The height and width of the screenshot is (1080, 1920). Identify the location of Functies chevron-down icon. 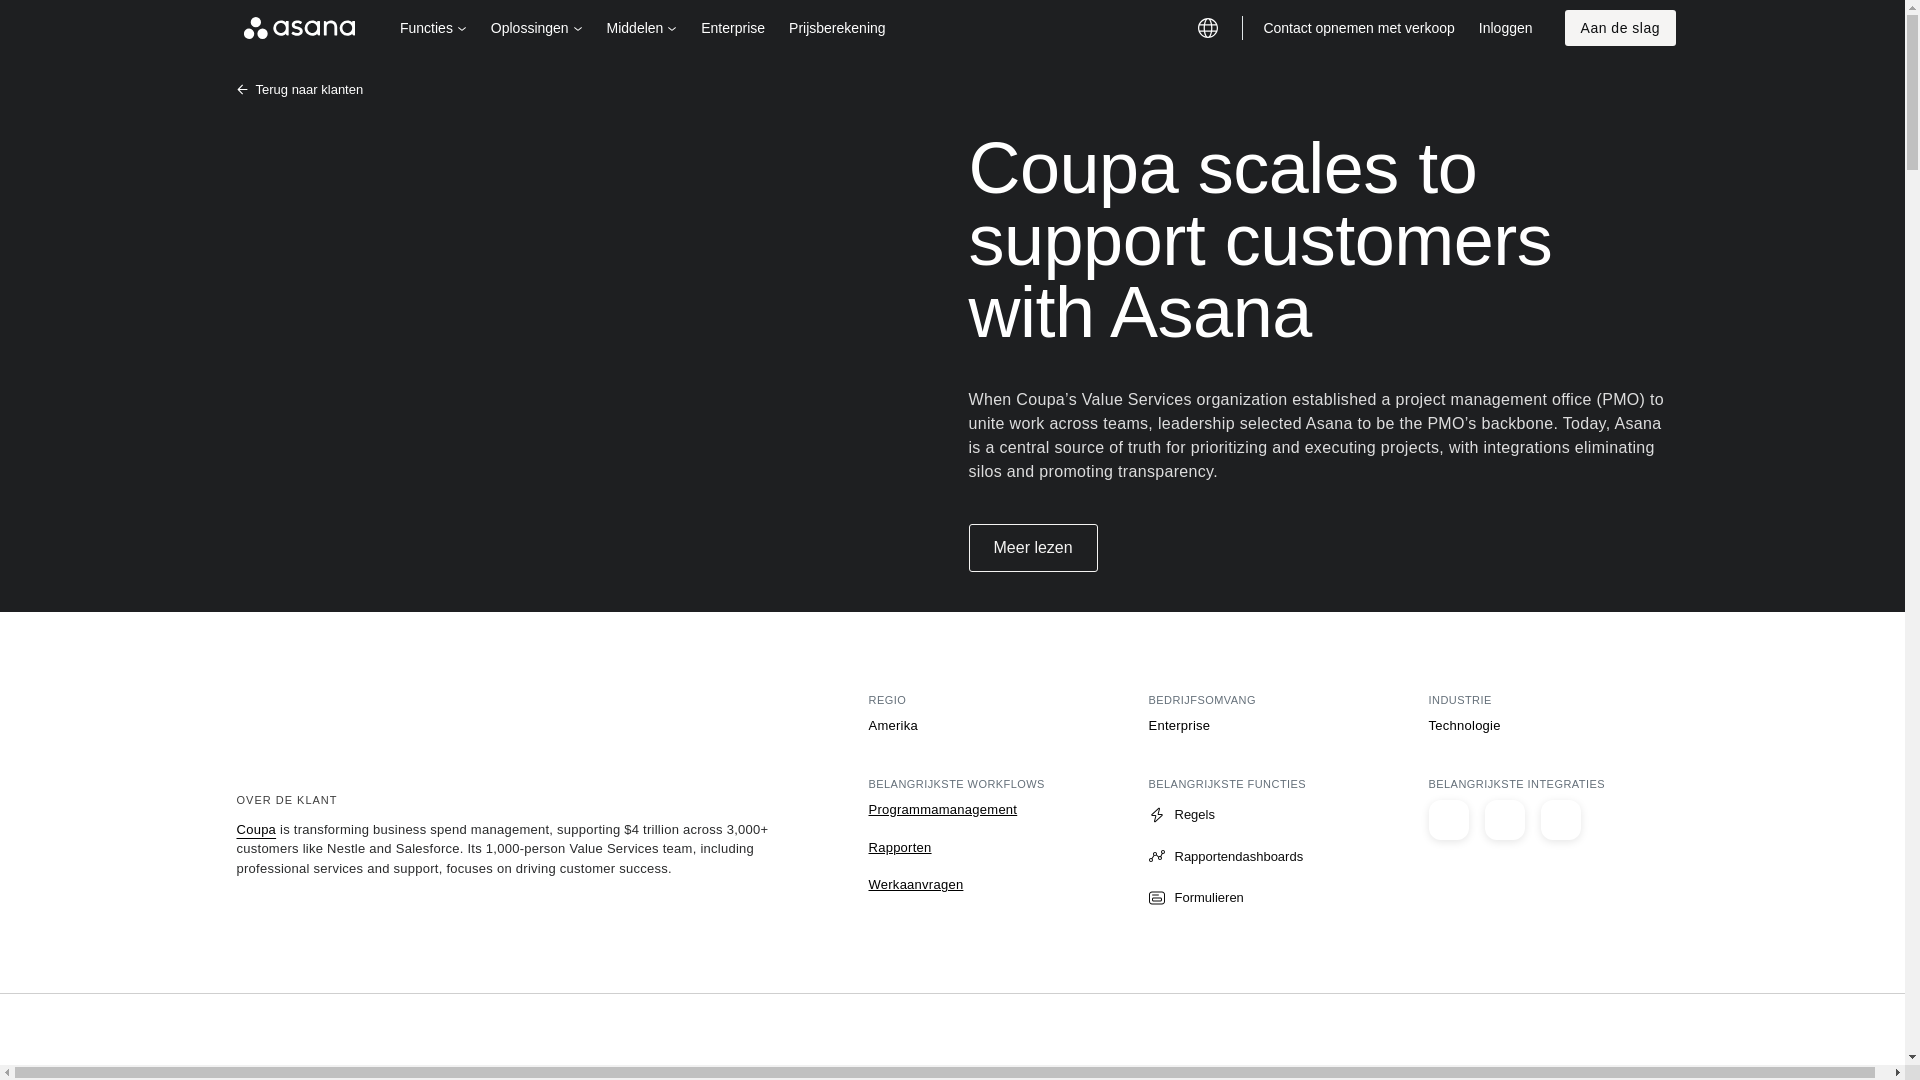
(432, 28).